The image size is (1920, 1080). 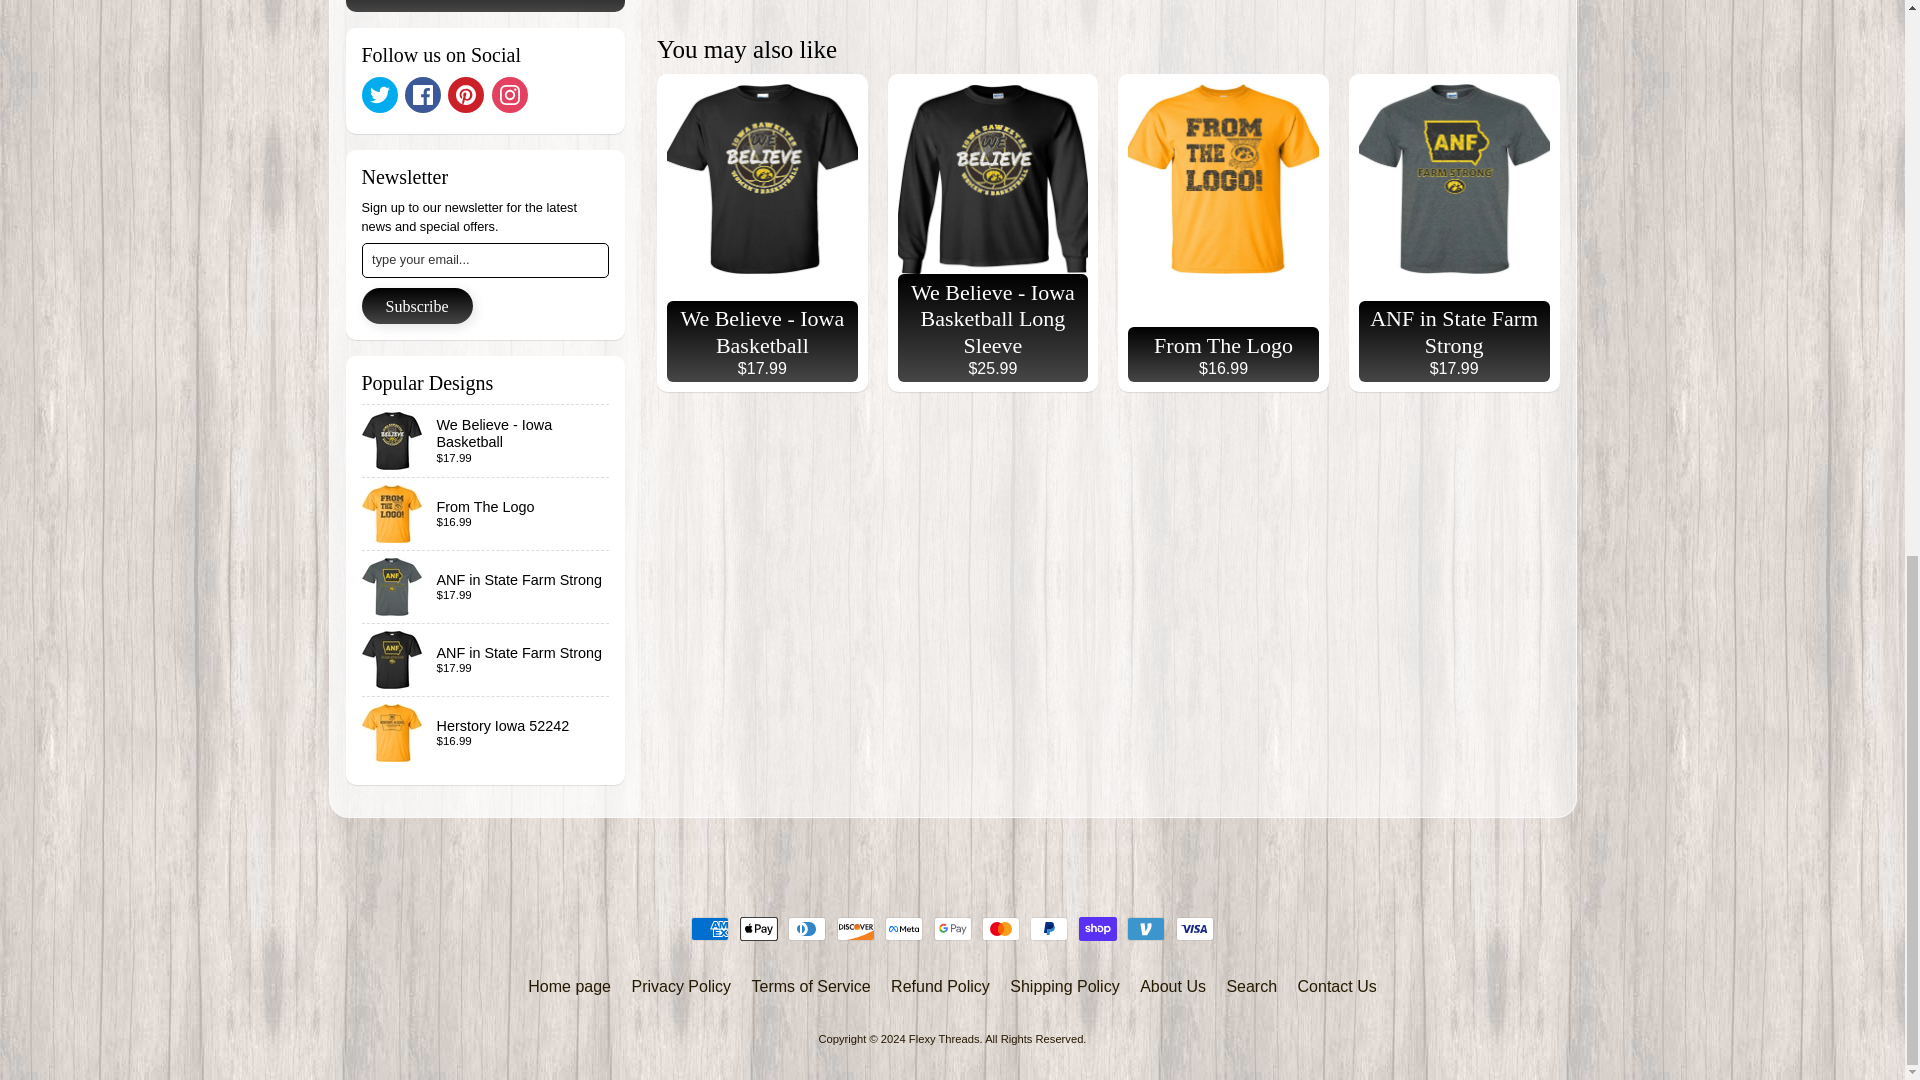 What do you see at coordinates (486, 732) in the screenshot?
I see `Herstory Iowa 52242` at bounding box center [486, 732].